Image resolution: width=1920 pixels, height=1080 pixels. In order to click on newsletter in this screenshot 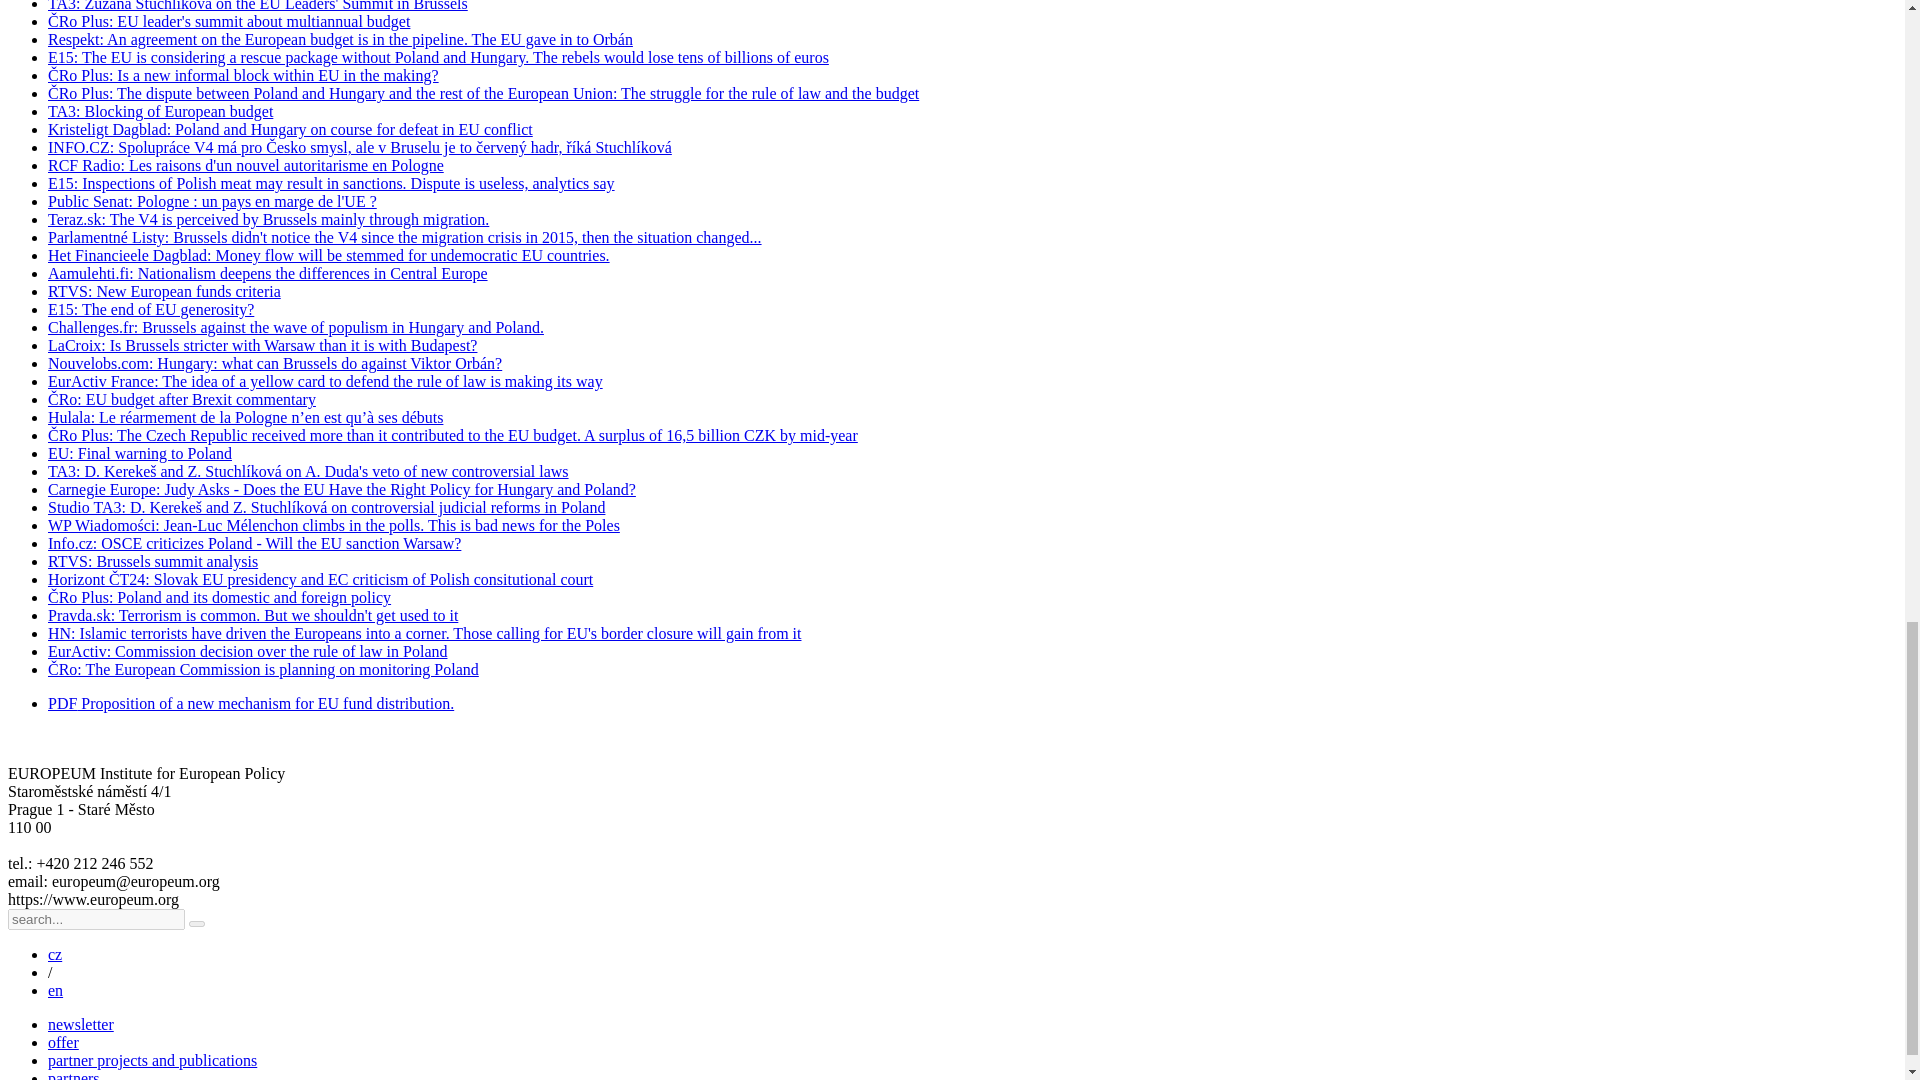, I will do `click(80, 1024)`.